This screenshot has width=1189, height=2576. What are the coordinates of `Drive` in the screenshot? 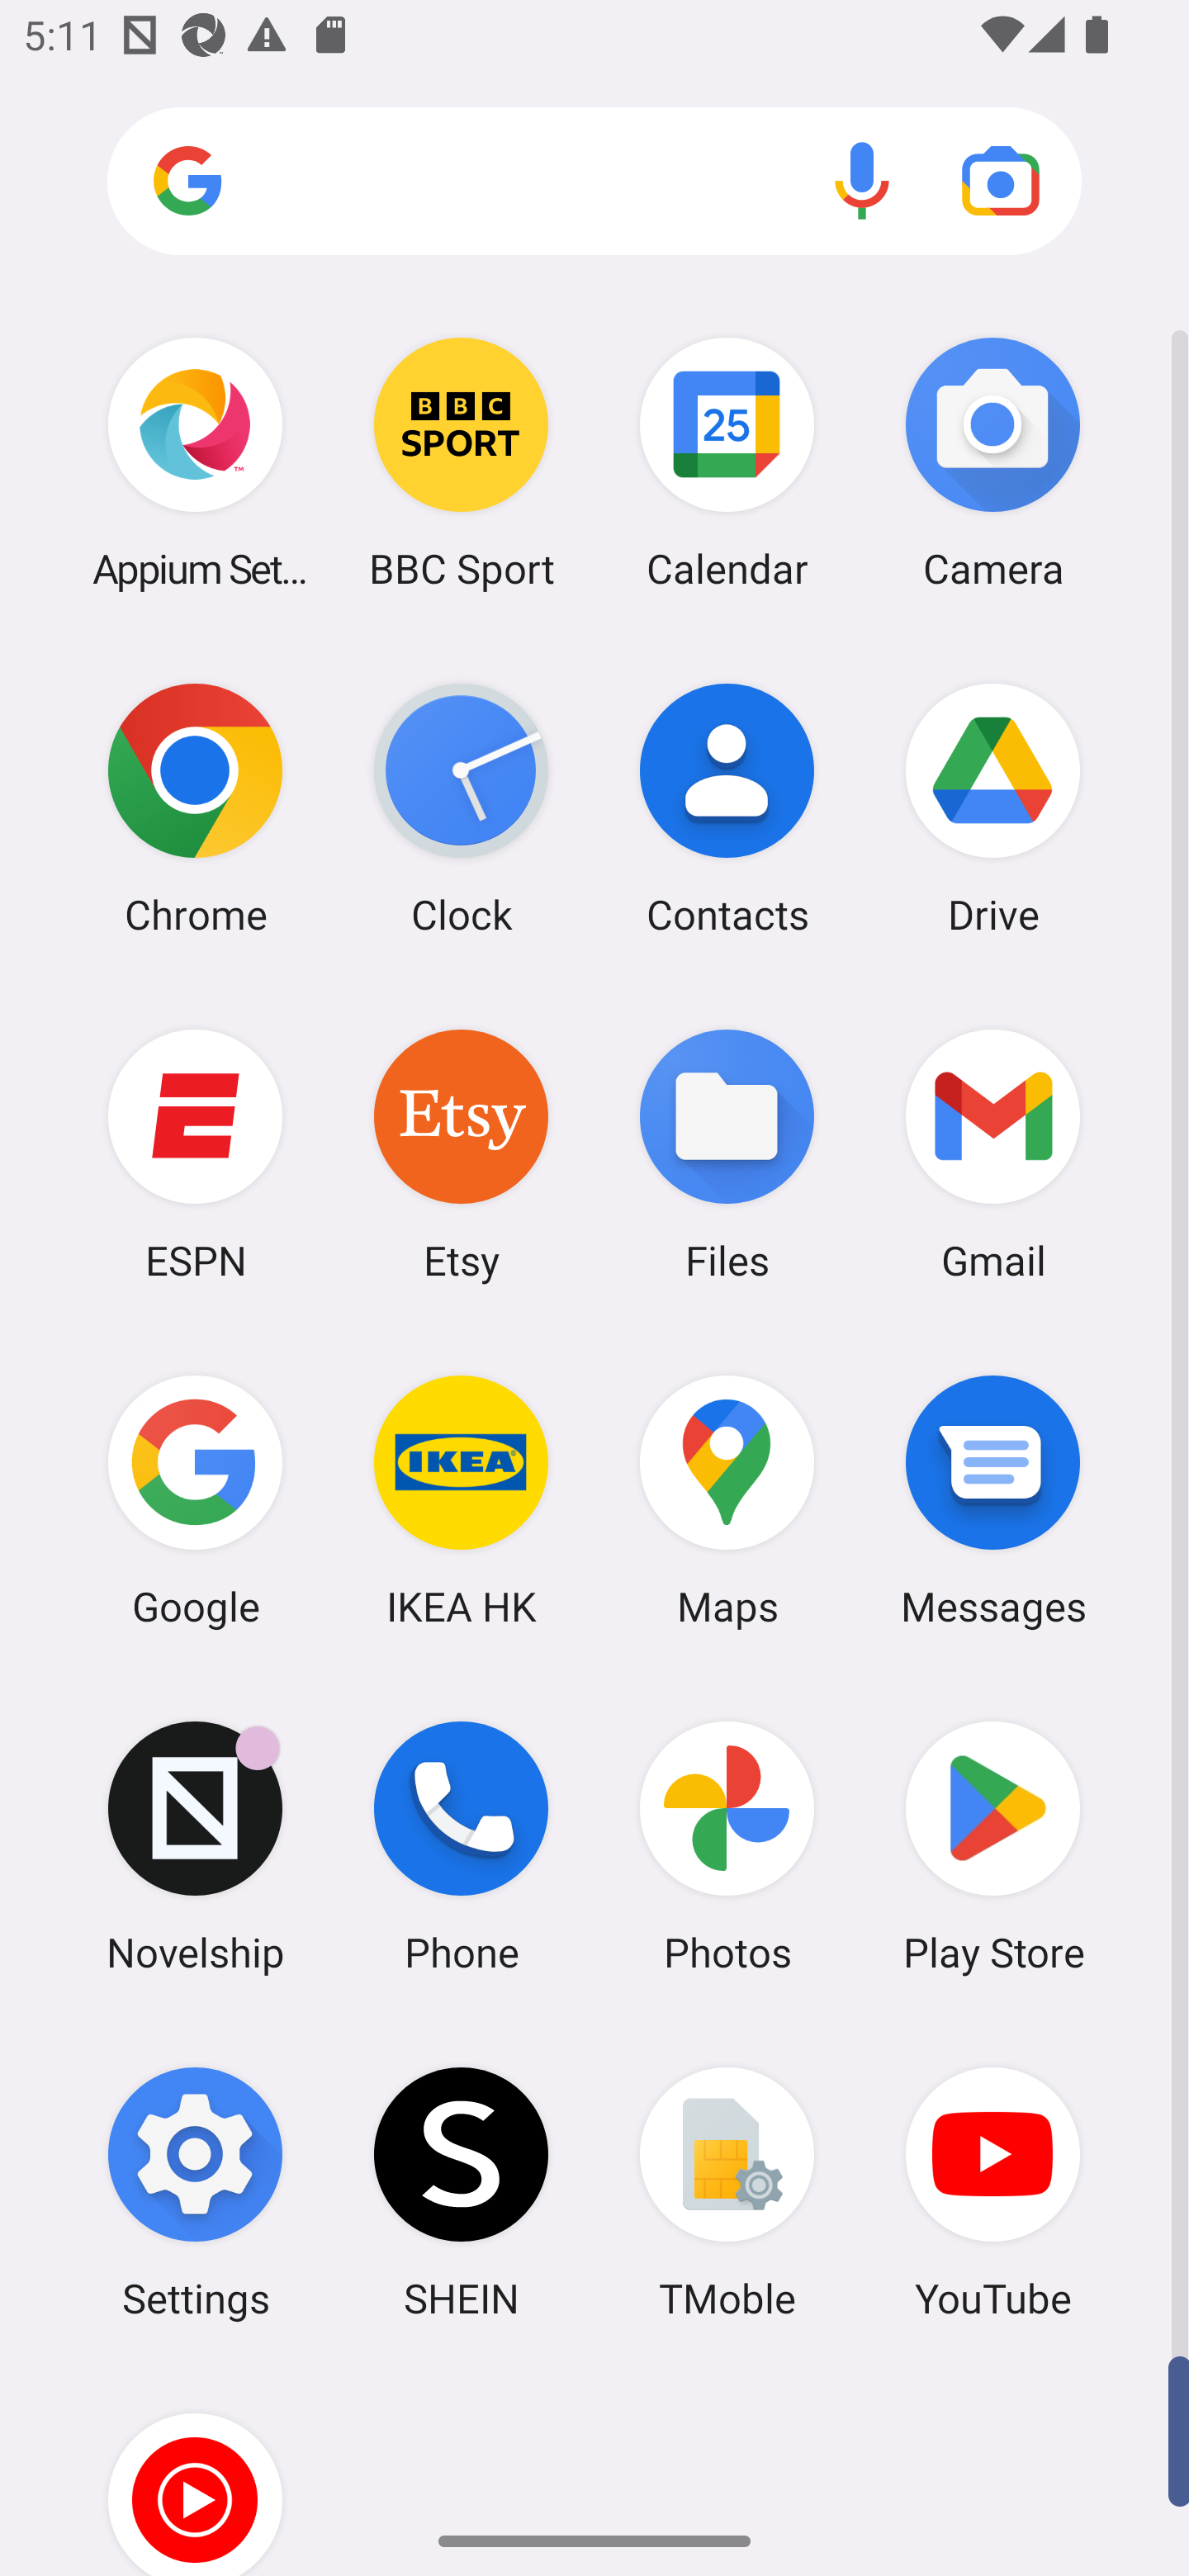 It's located at (992, 808).